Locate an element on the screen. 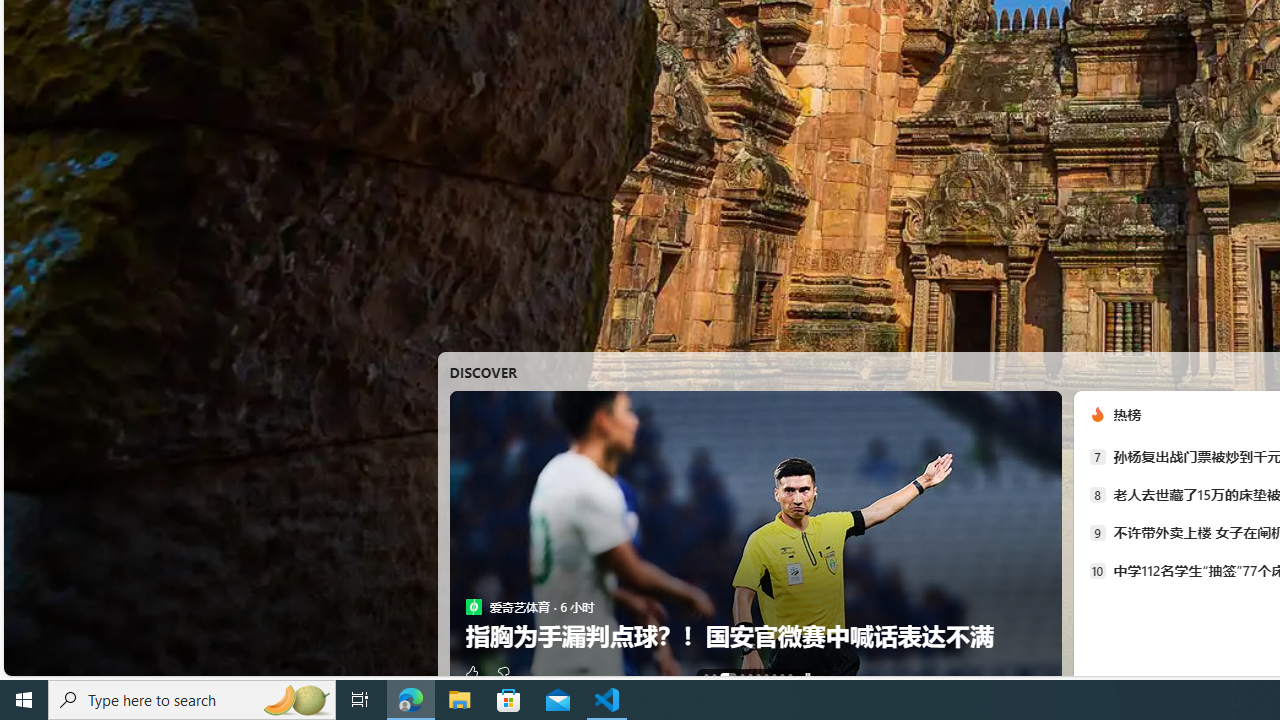 This screenshot has width=1280, height=720. AutomationID: tab-6 is located at coordinates (766, 676).